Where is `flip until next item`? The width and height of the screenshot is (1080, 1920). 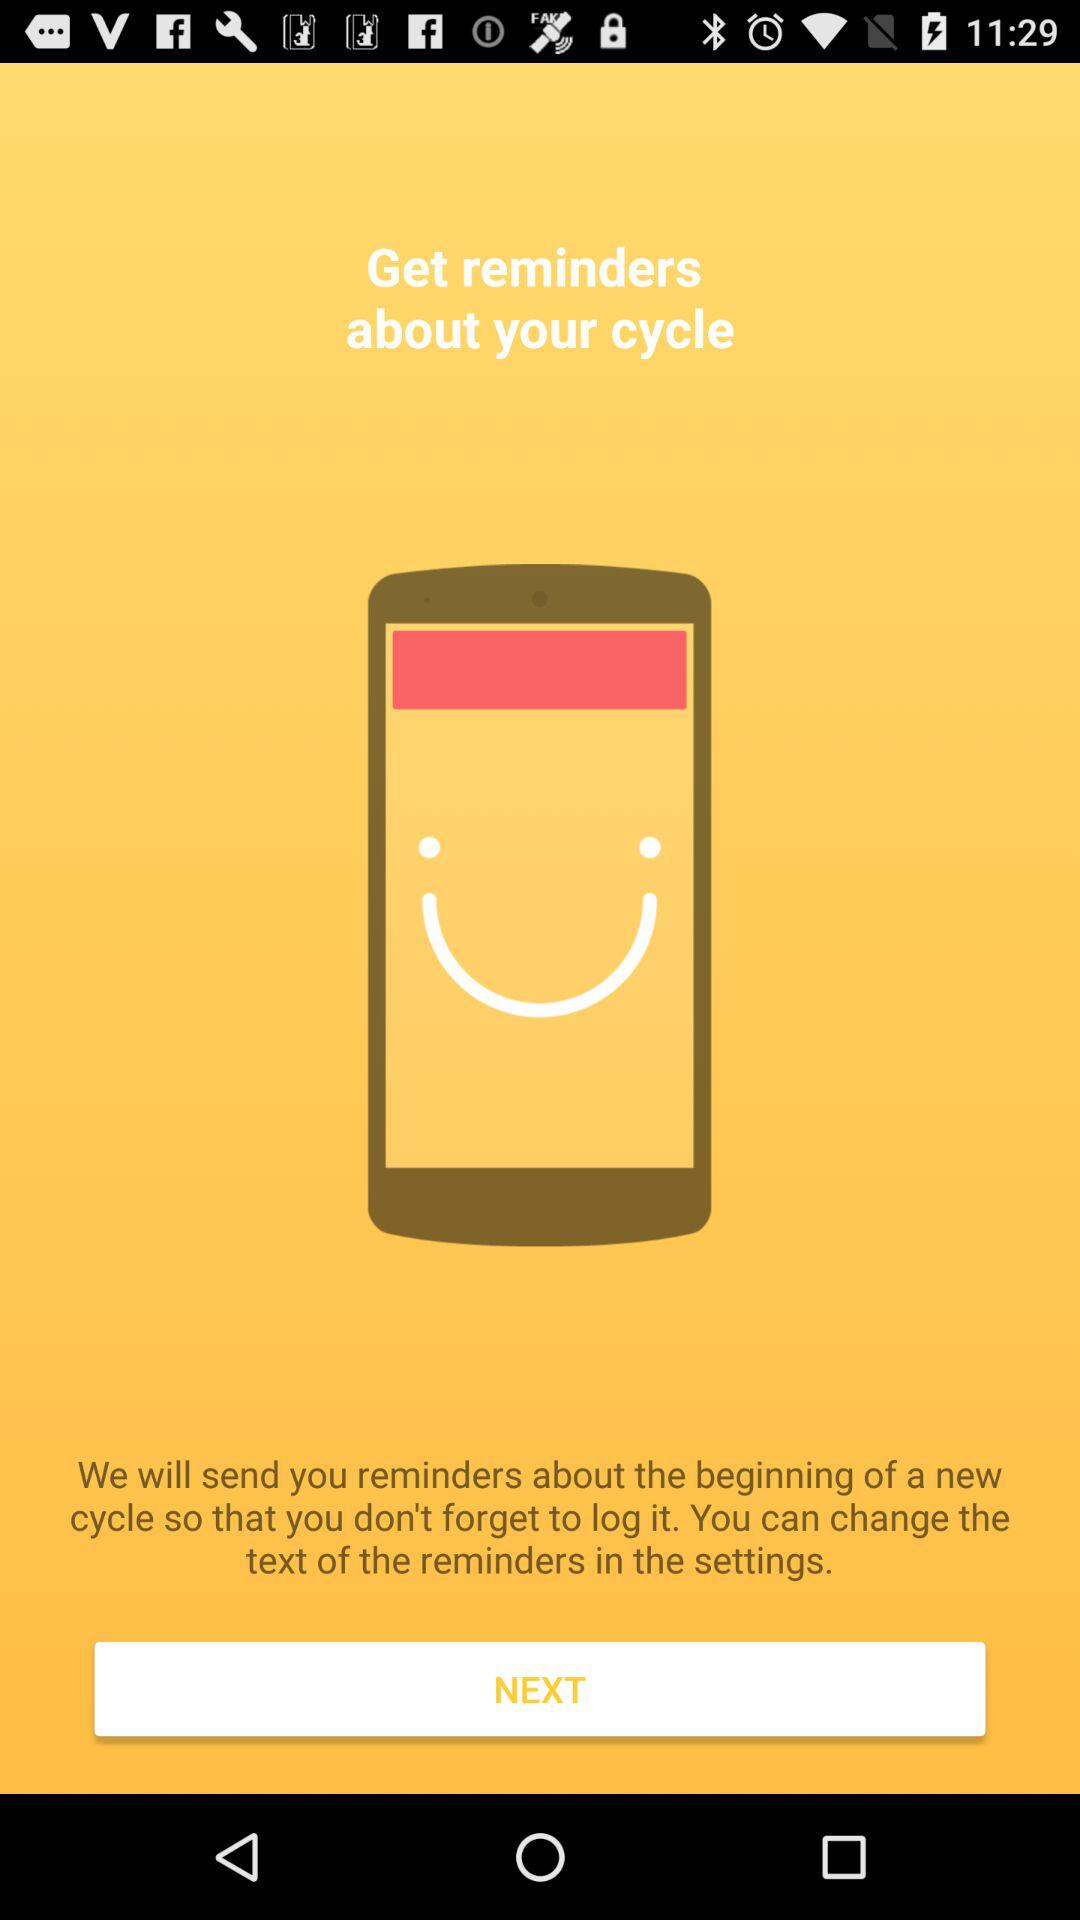
flip until next item is located at coordinates (540, 1689).